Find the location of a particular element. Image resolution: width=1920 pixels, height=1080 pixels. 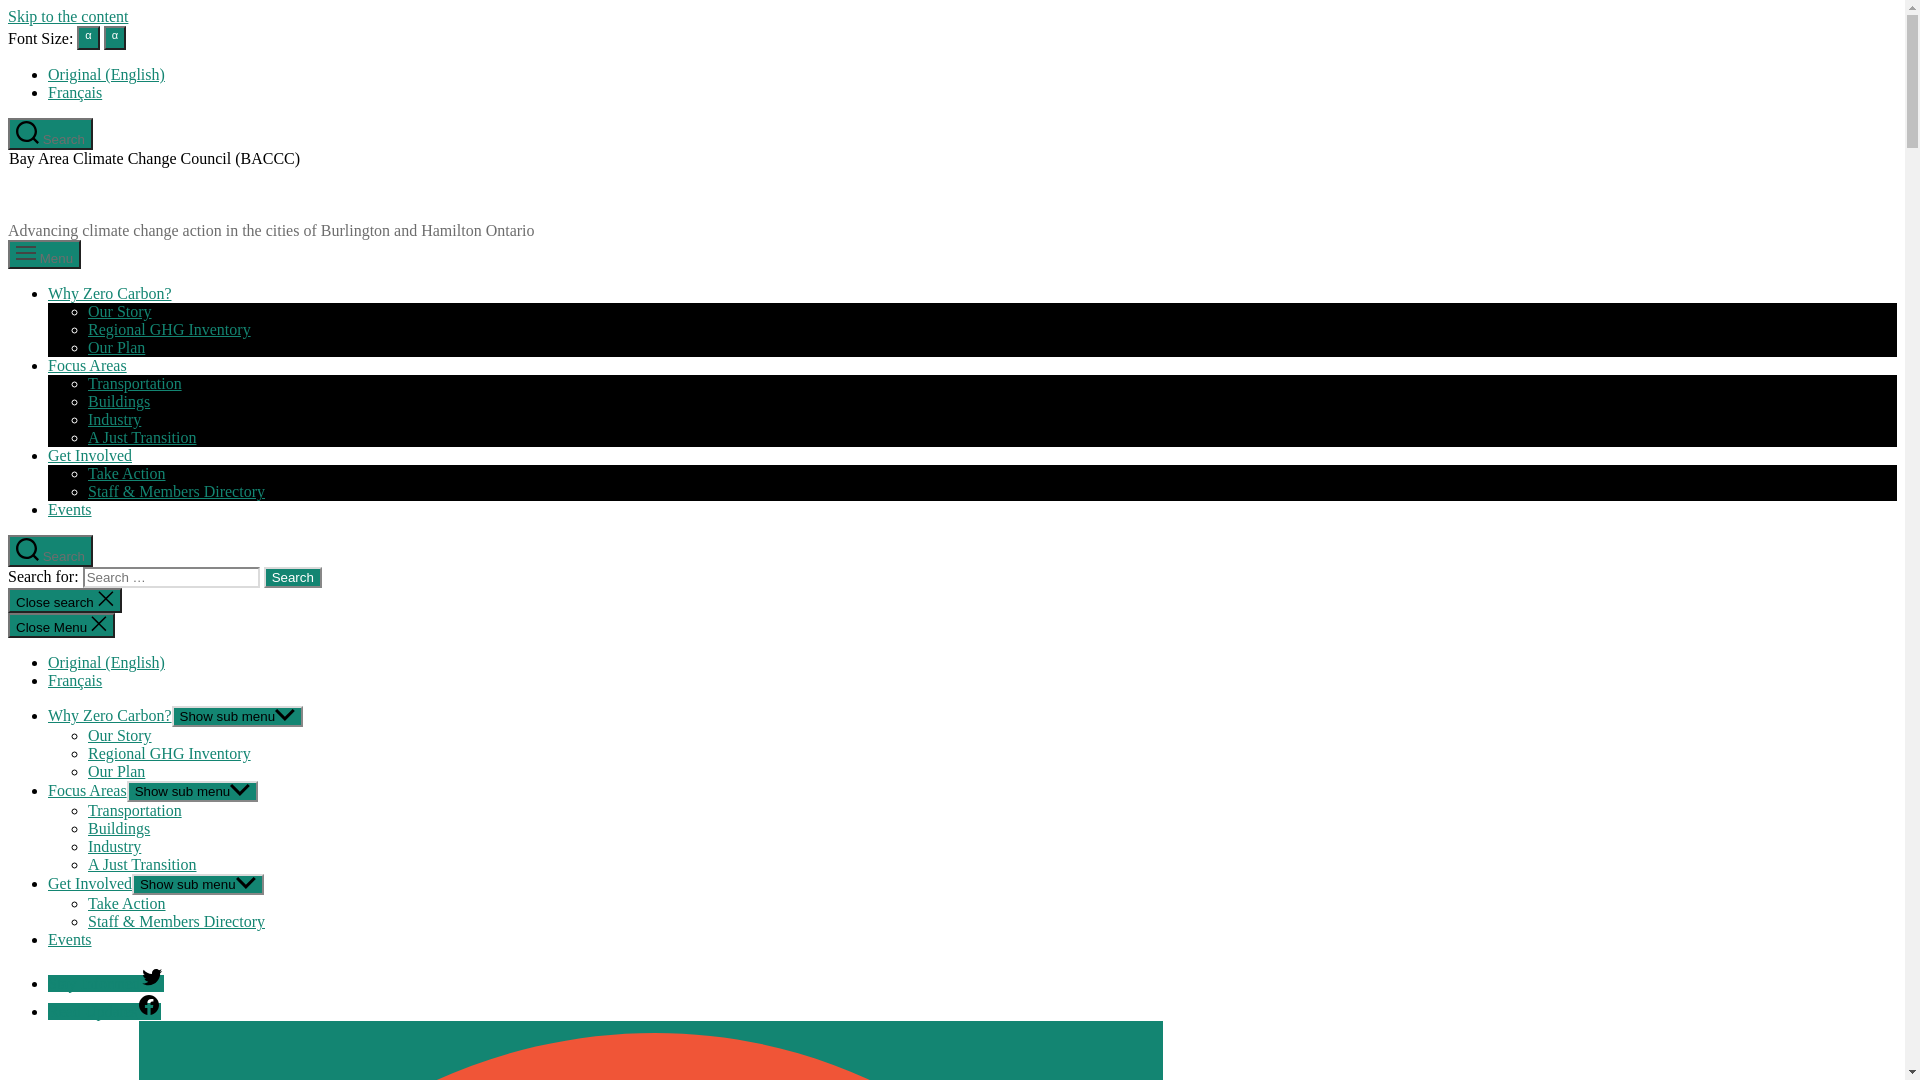

Regional GHG Inventory is located at coordinates (170, 754).